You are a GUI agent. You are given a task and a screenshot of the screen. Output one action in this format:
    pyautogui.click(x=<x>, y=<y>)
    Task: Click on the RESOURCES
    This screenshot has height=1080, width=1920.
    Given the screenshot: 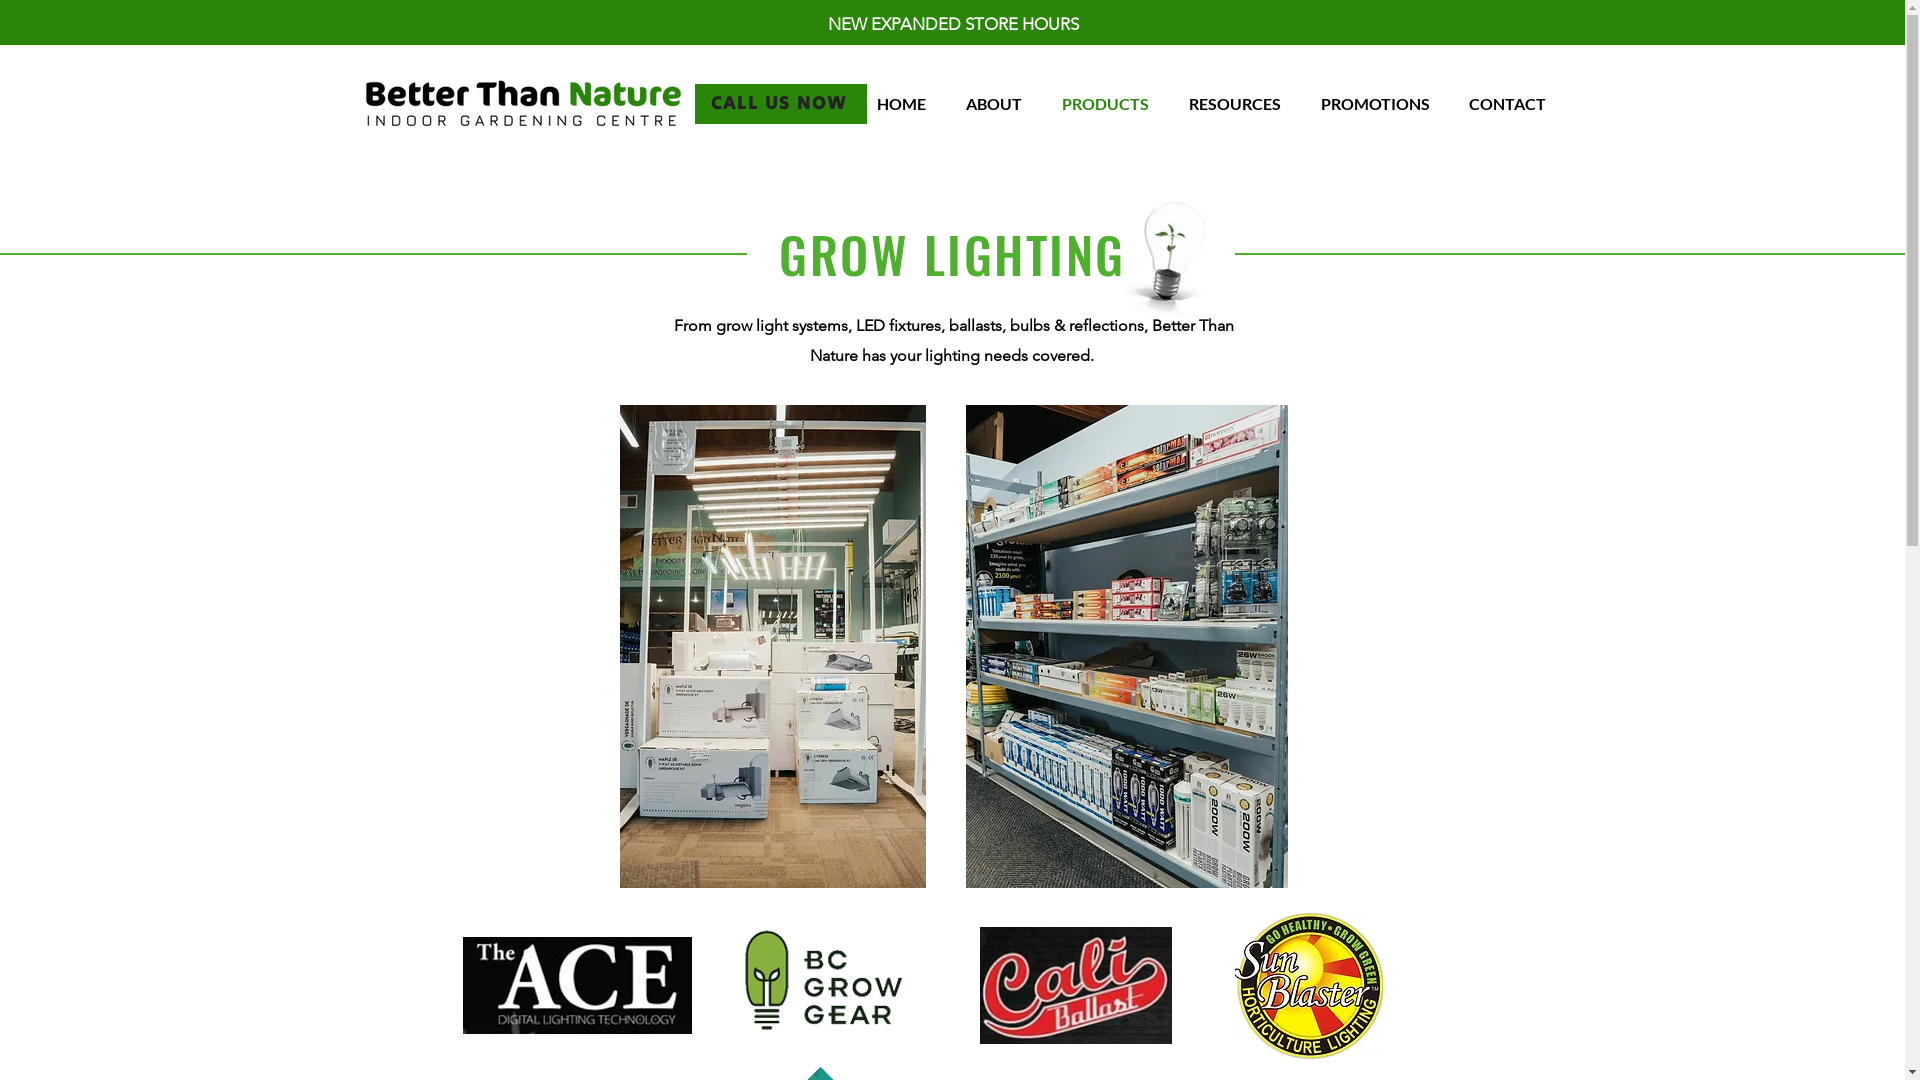 What is the action you would take?
    pyautogui.click(x=1244, y=104)
    